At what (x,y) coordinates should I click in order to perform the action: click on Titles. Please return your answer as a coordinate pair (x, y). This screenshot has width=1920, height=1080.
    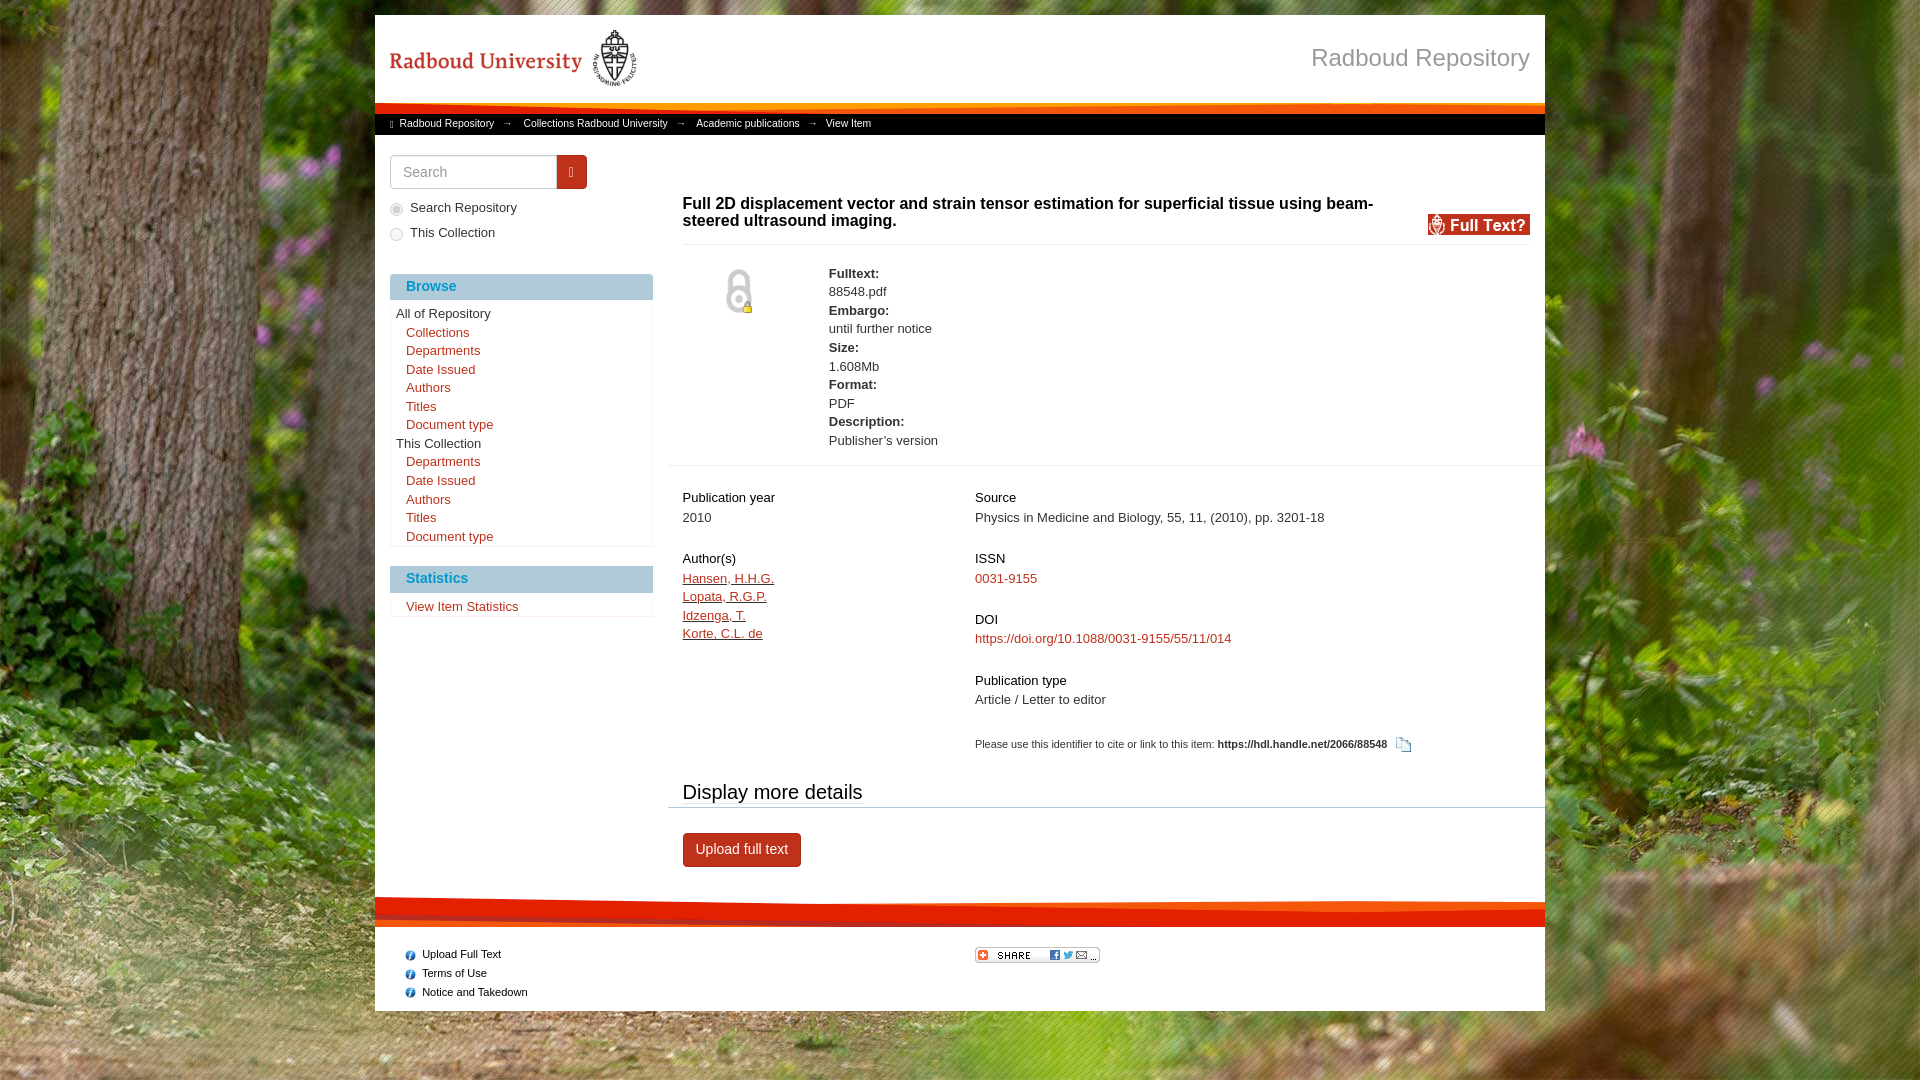
    Looking at the image, I should click on (520, 408).